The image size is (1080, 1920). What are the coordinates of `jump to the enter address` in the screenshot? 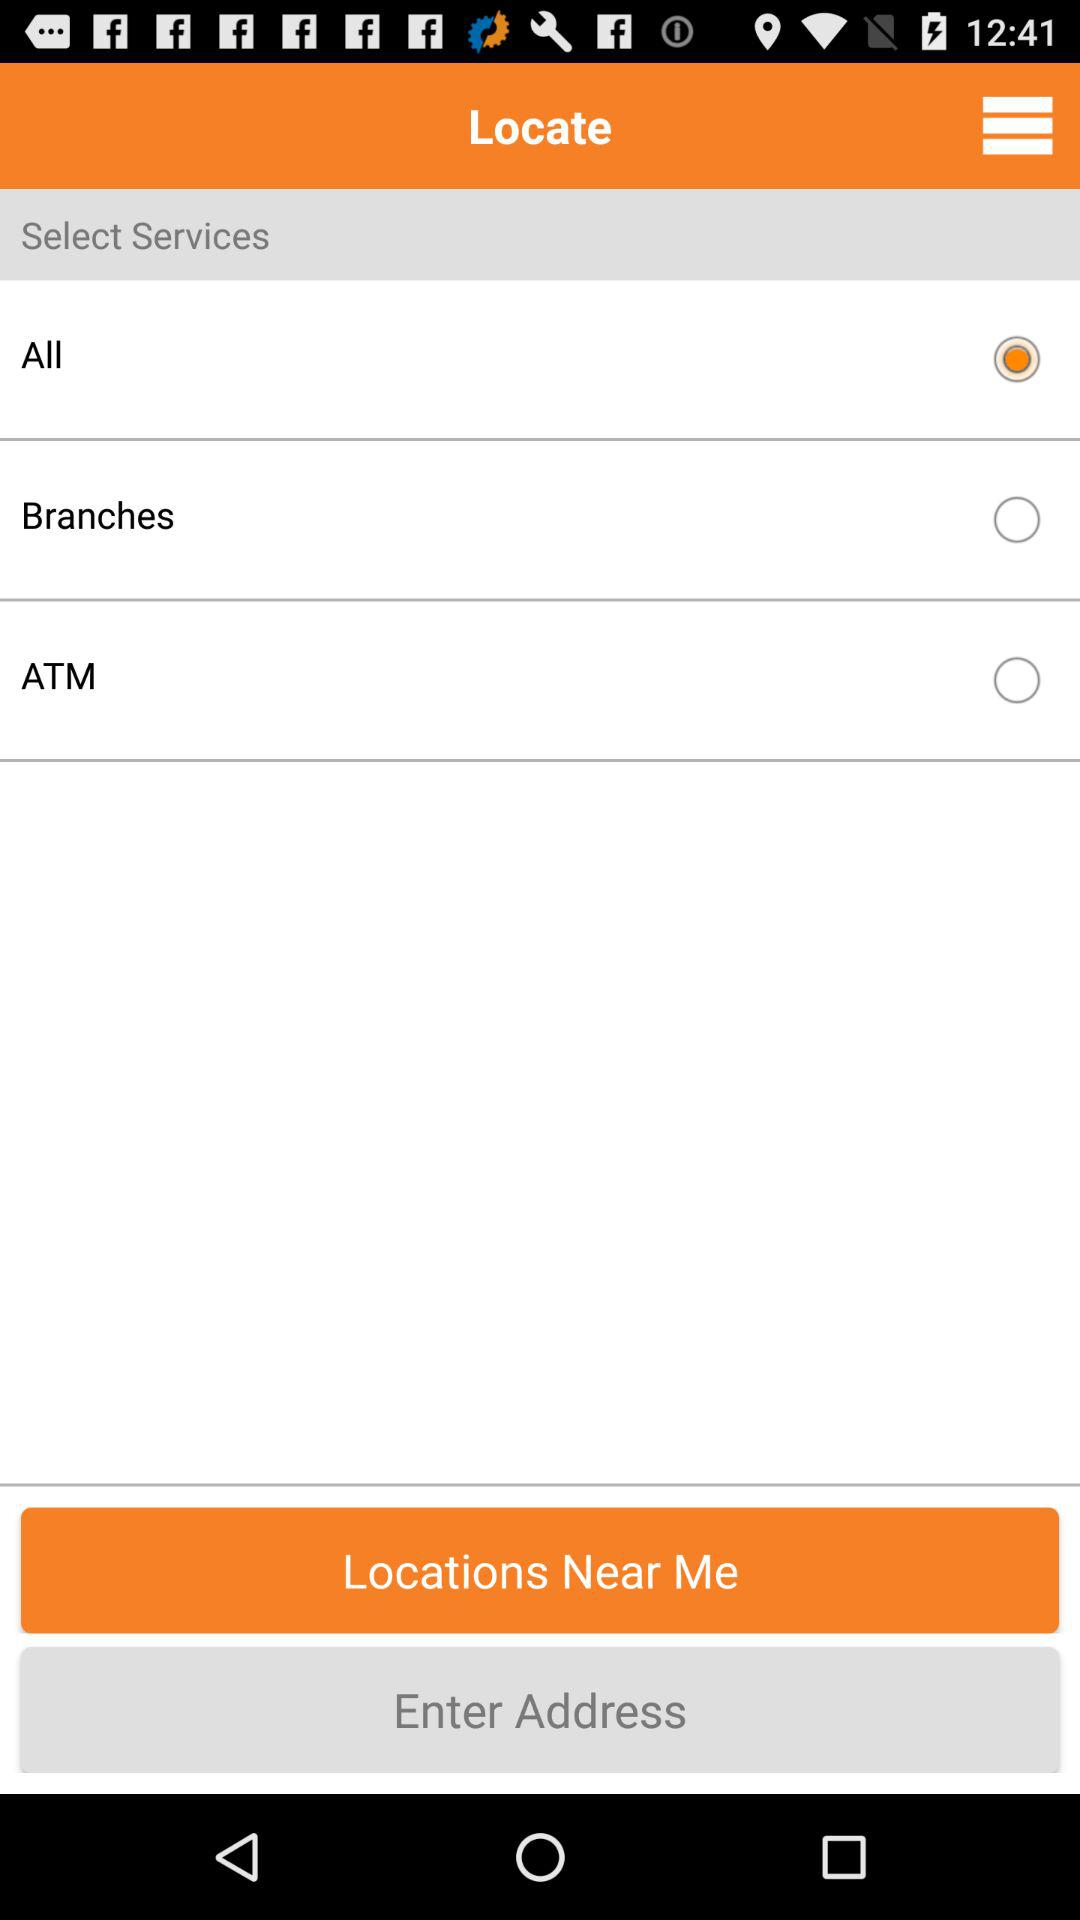 It's located at (540, 1710).